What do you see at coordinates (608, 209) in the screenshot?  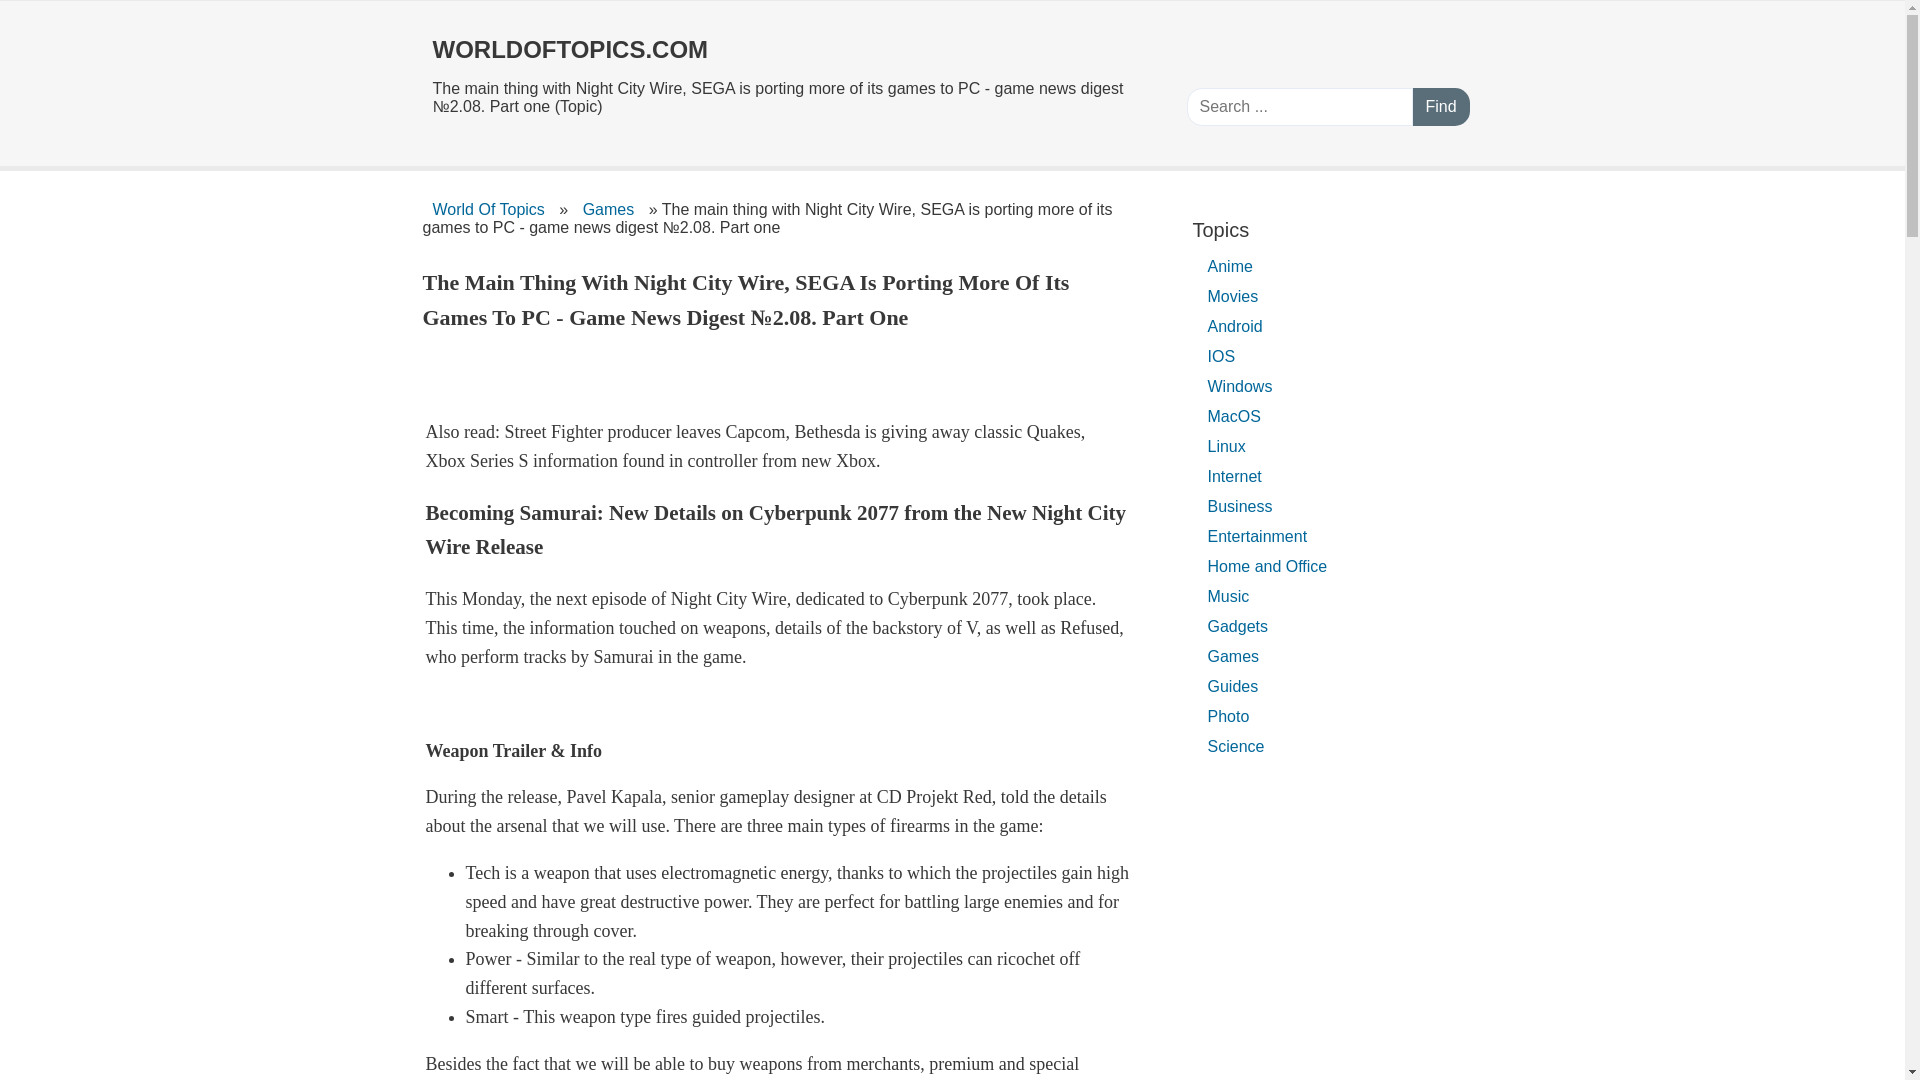 I see `Games` at bounding box center [608, 209].